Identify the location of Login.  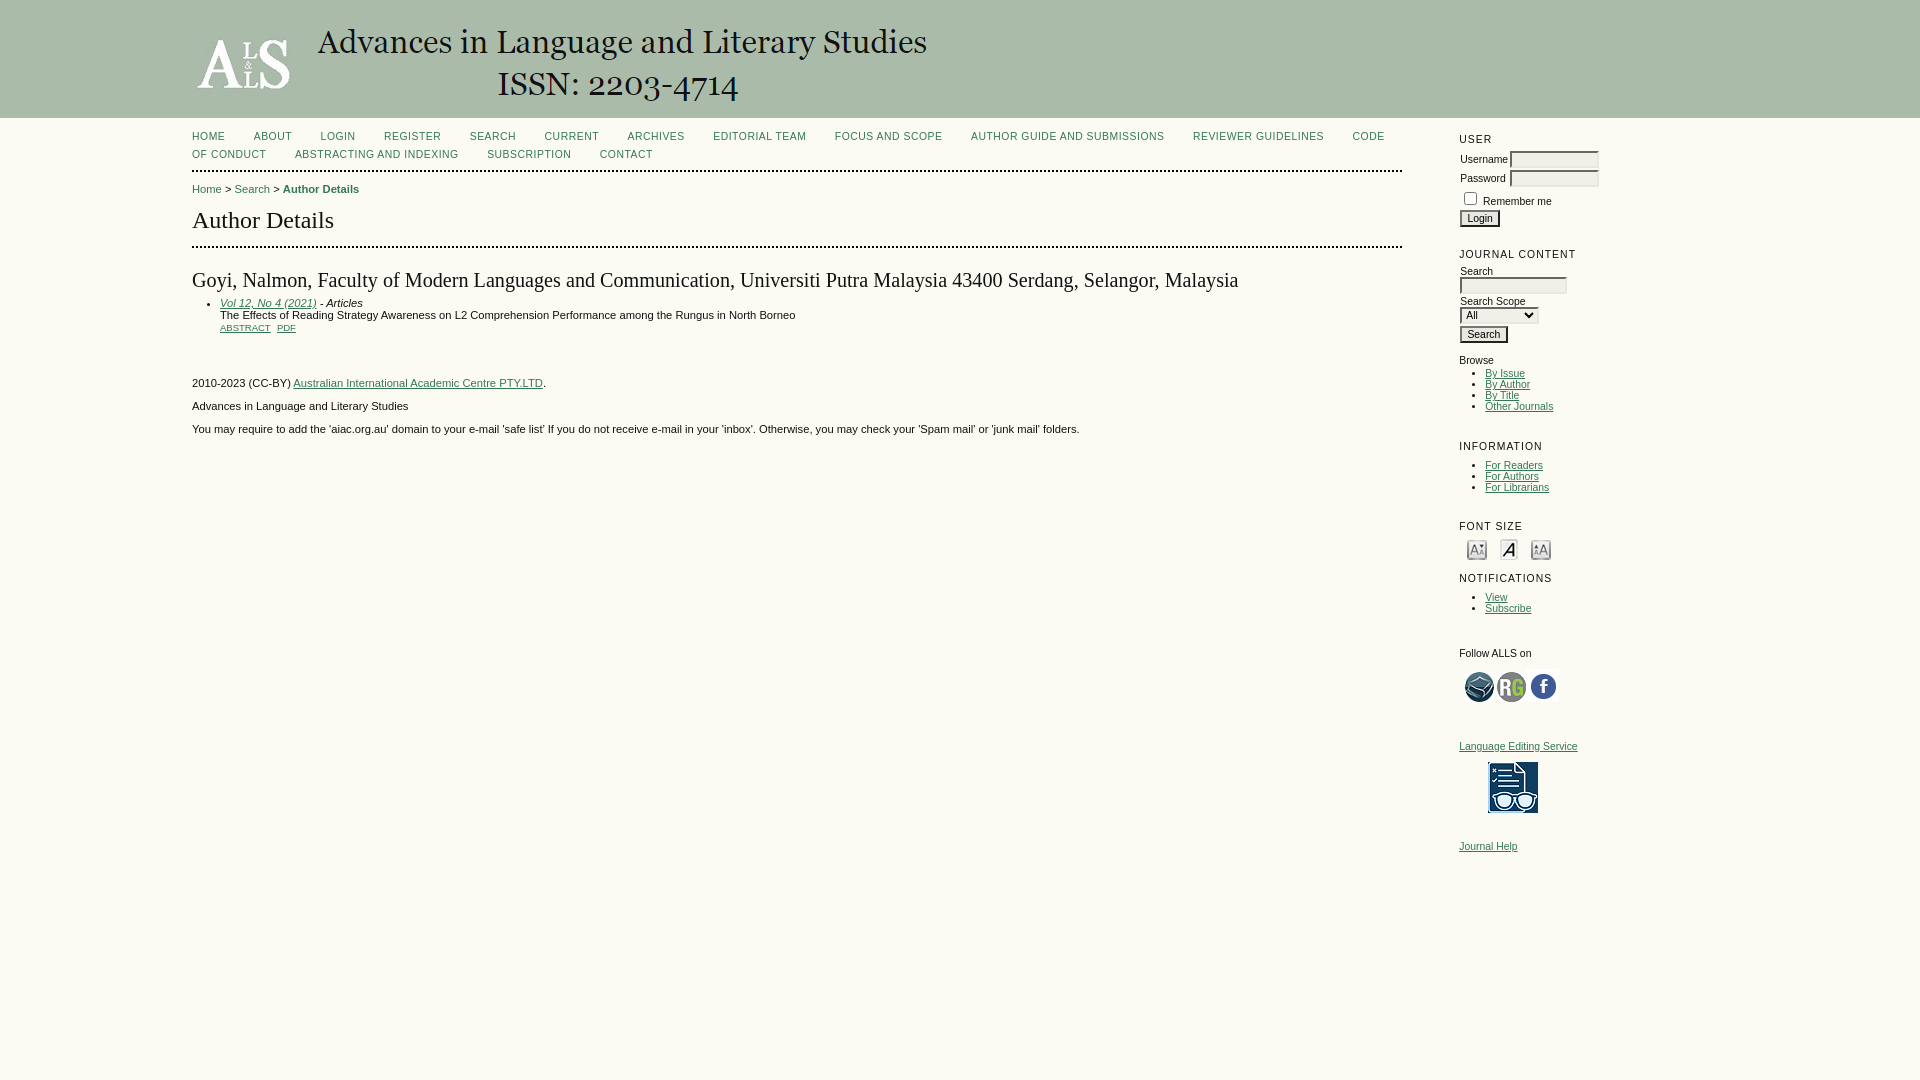
(1480, 218).